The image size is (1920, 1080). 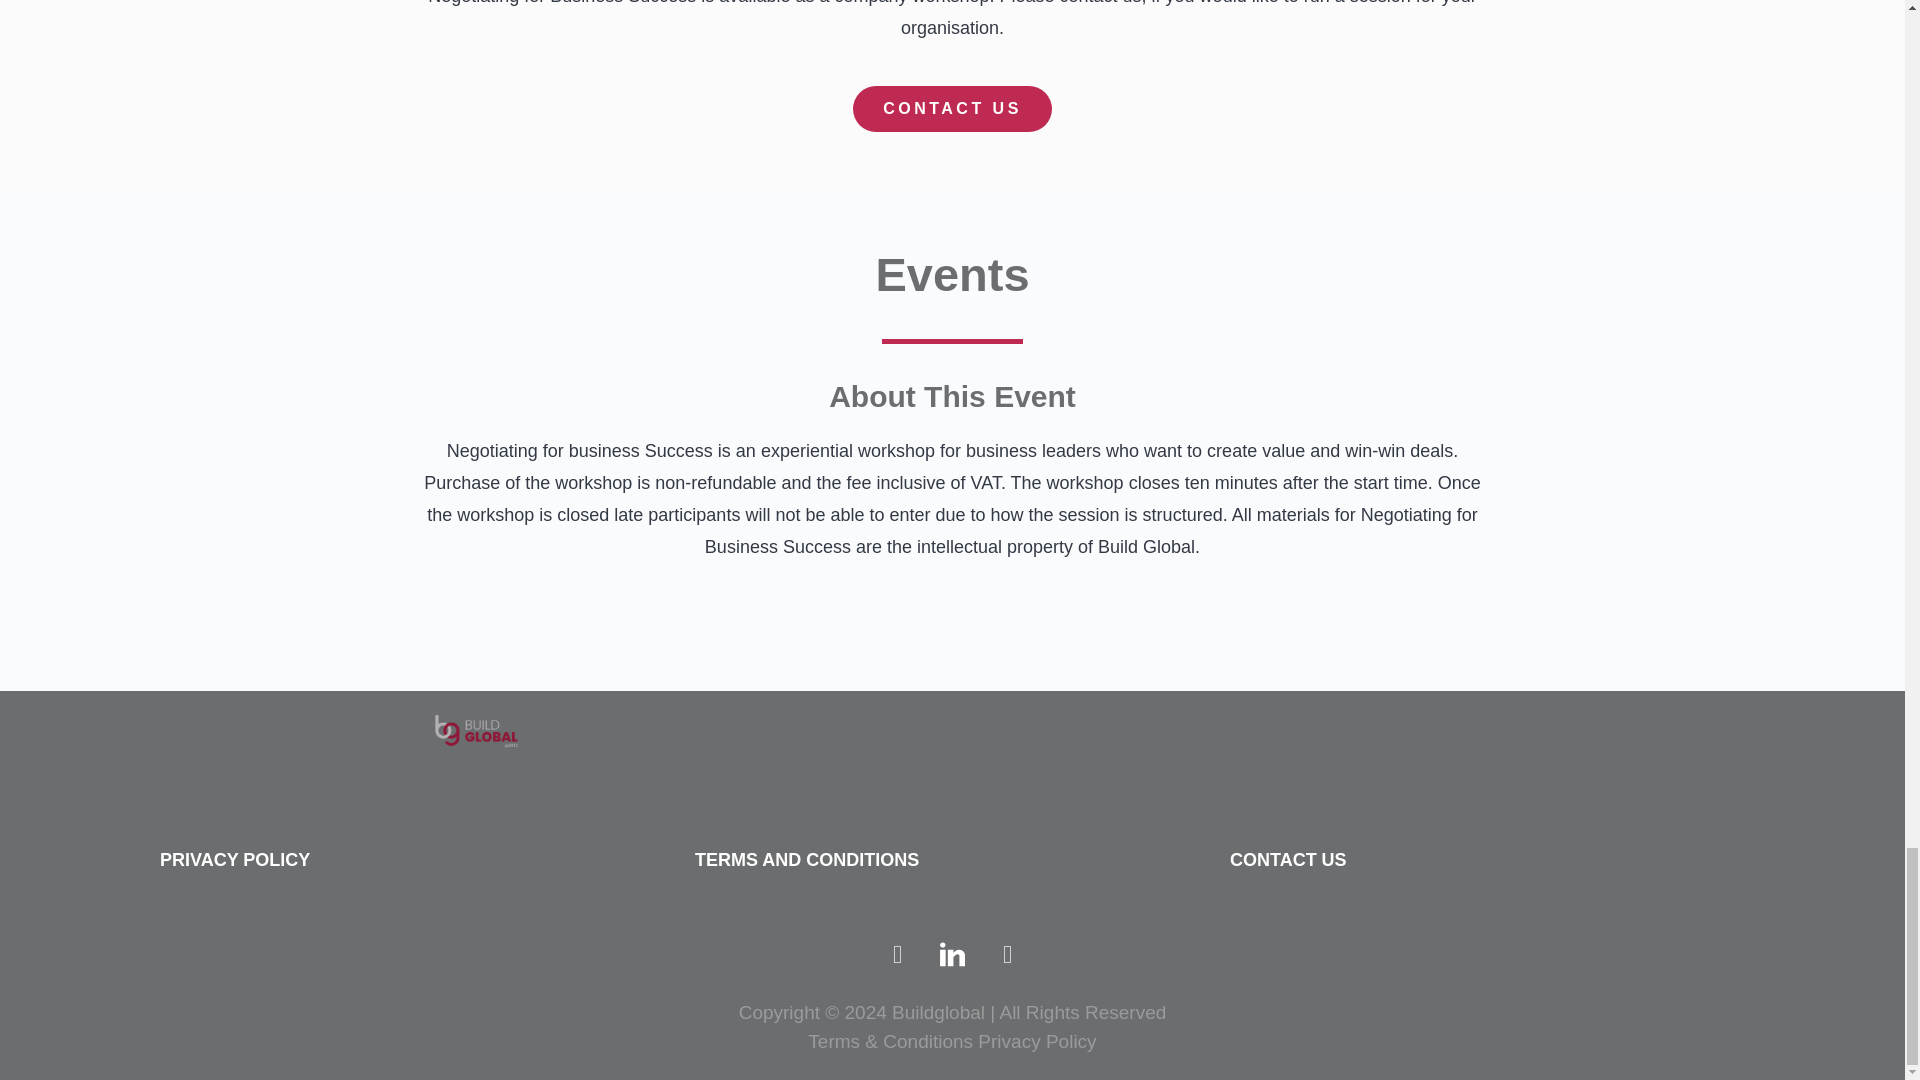 I want to click on TERMS AND CONDITIONS, so click(x=807, y=860).